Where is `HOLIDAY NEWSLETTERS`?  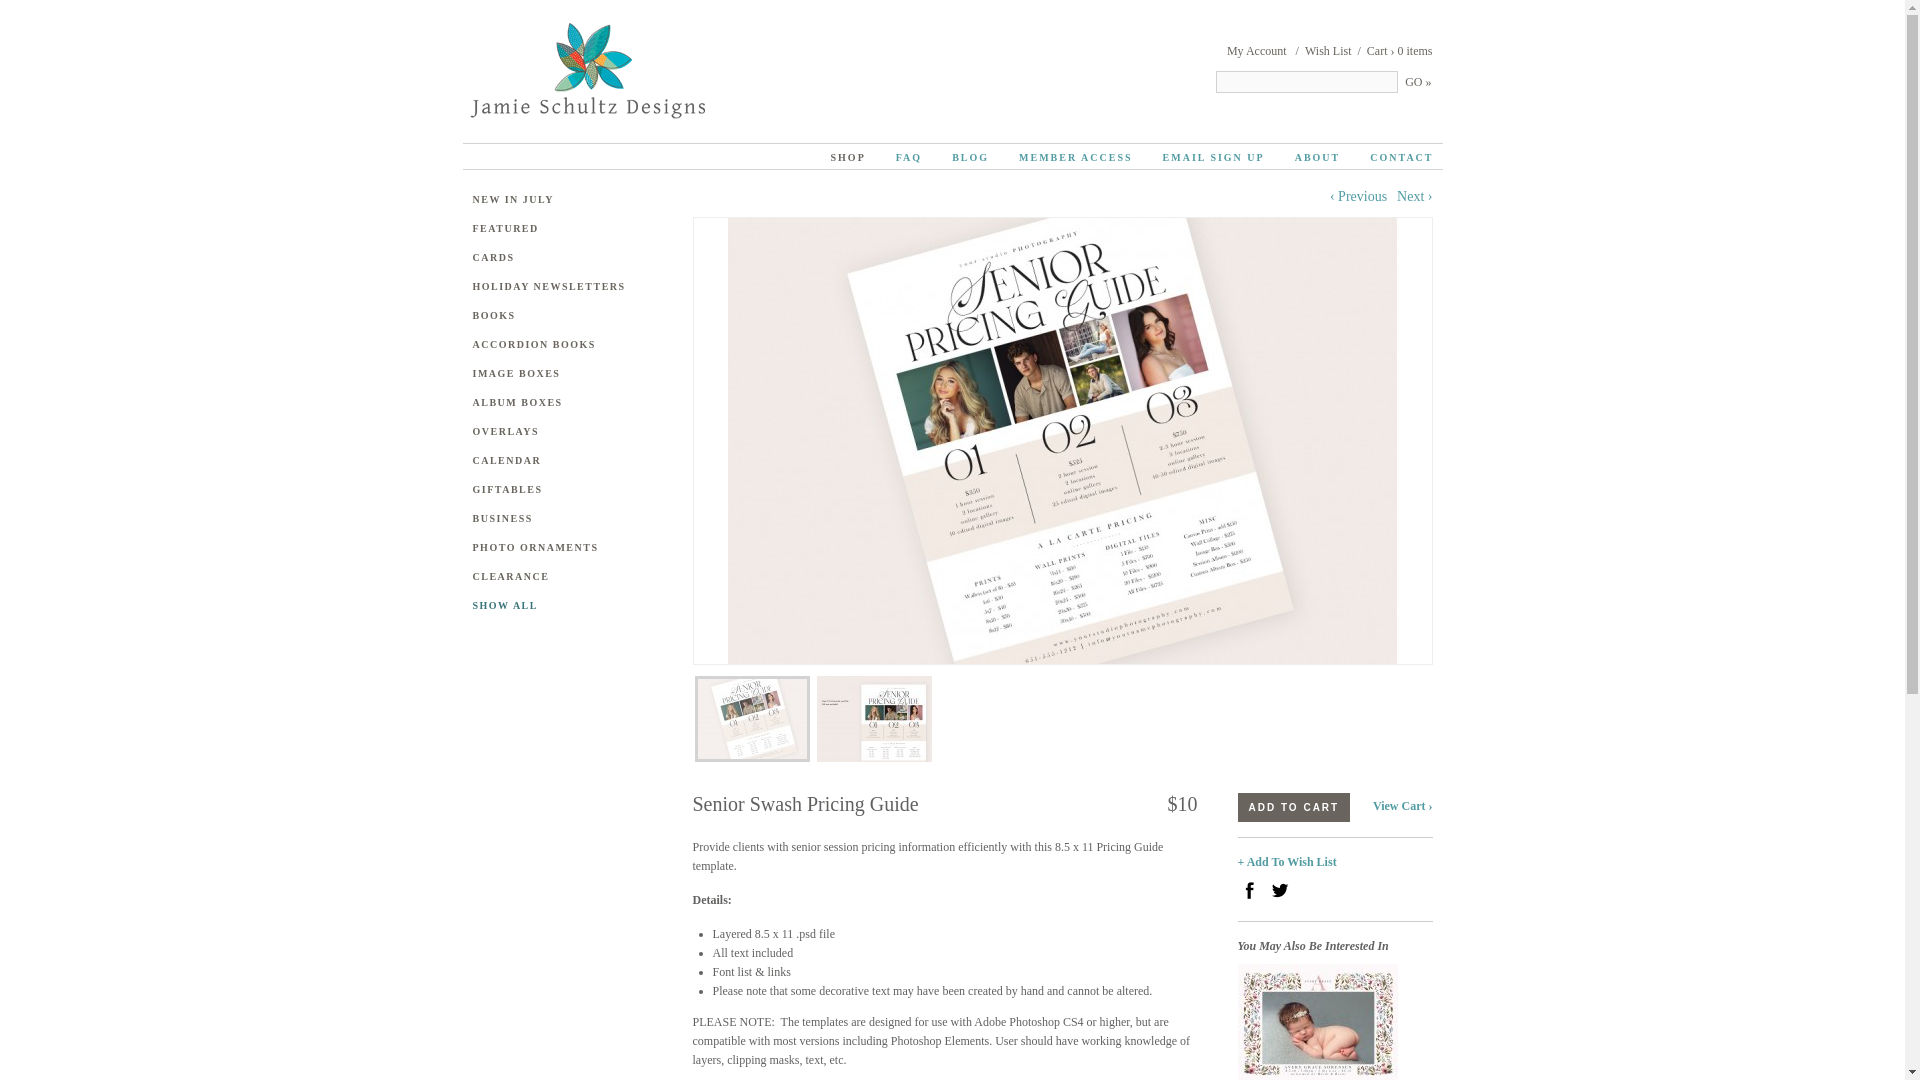
HOLIDAY NEWSLETTERS is located at coordinates (567, 286).